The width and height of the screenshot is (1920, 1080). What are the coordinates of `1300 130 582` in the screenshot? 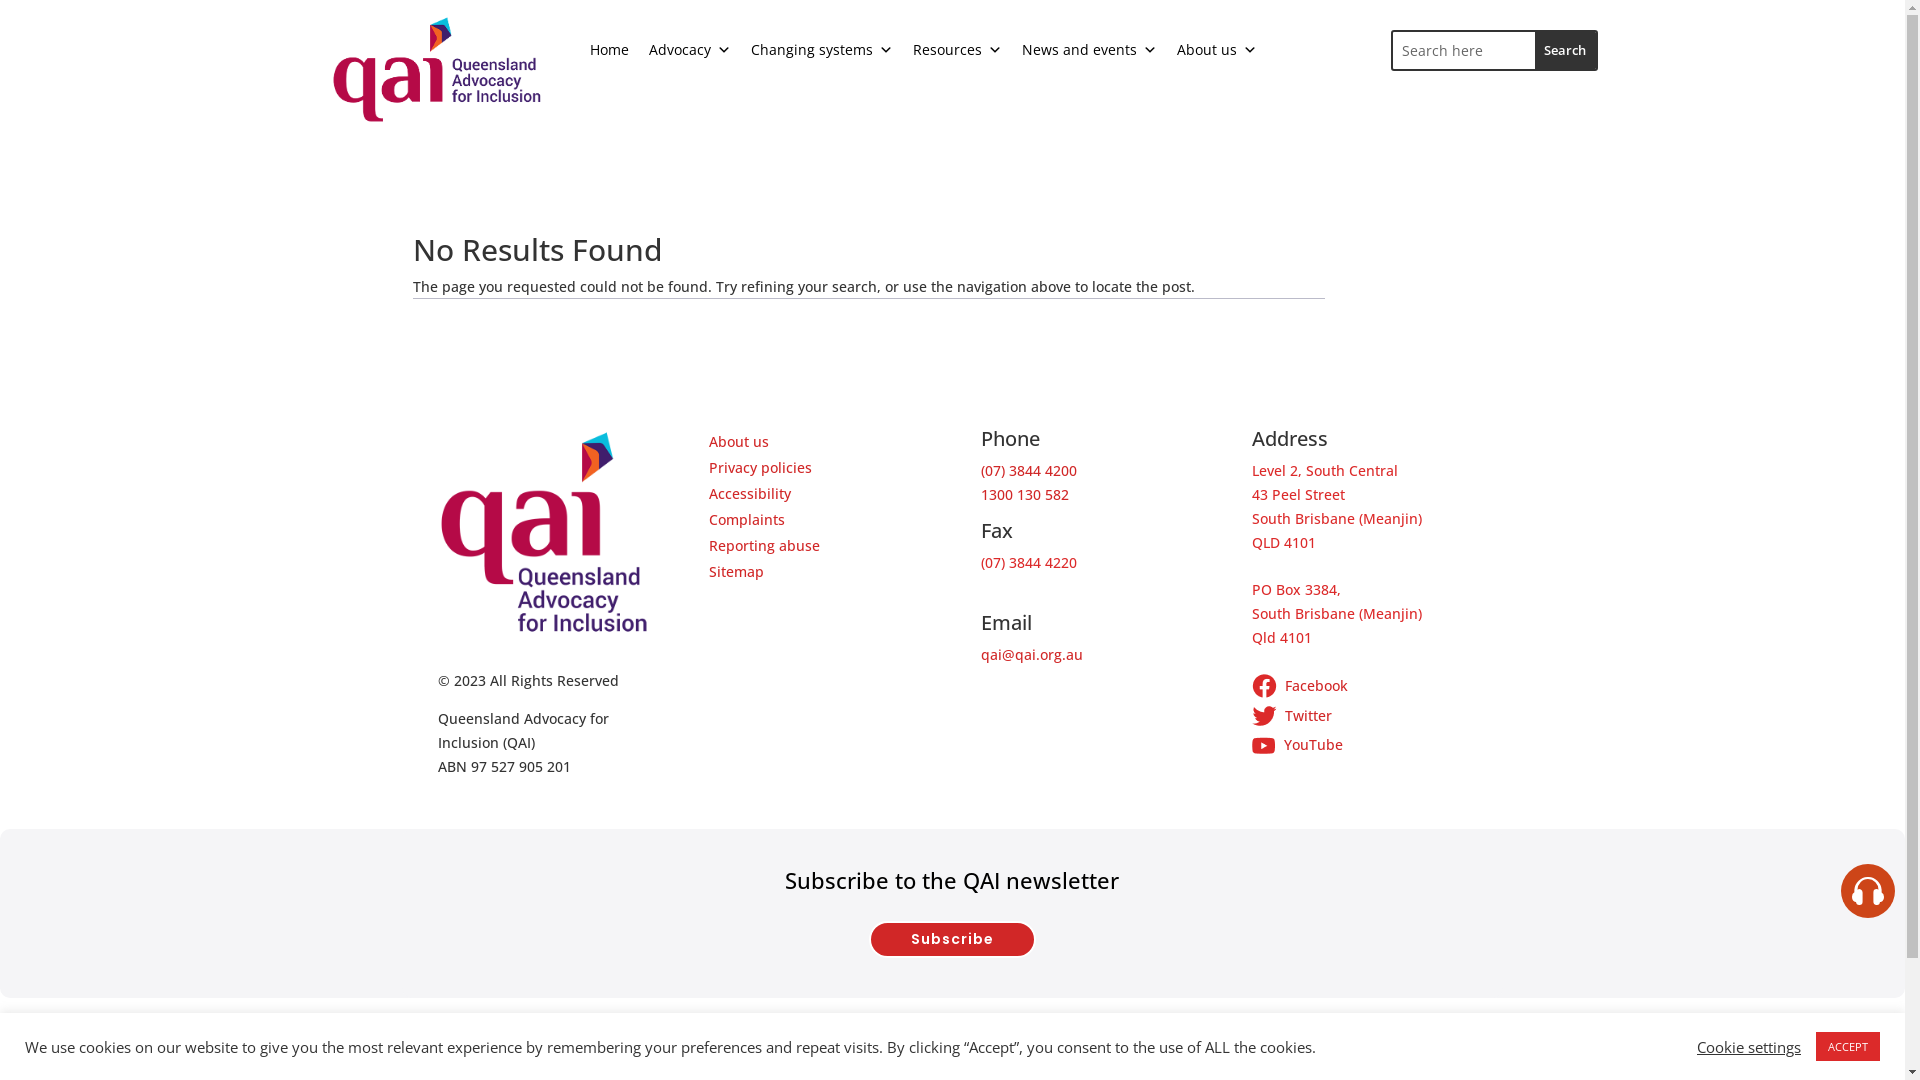 It's located at (1025, 494).